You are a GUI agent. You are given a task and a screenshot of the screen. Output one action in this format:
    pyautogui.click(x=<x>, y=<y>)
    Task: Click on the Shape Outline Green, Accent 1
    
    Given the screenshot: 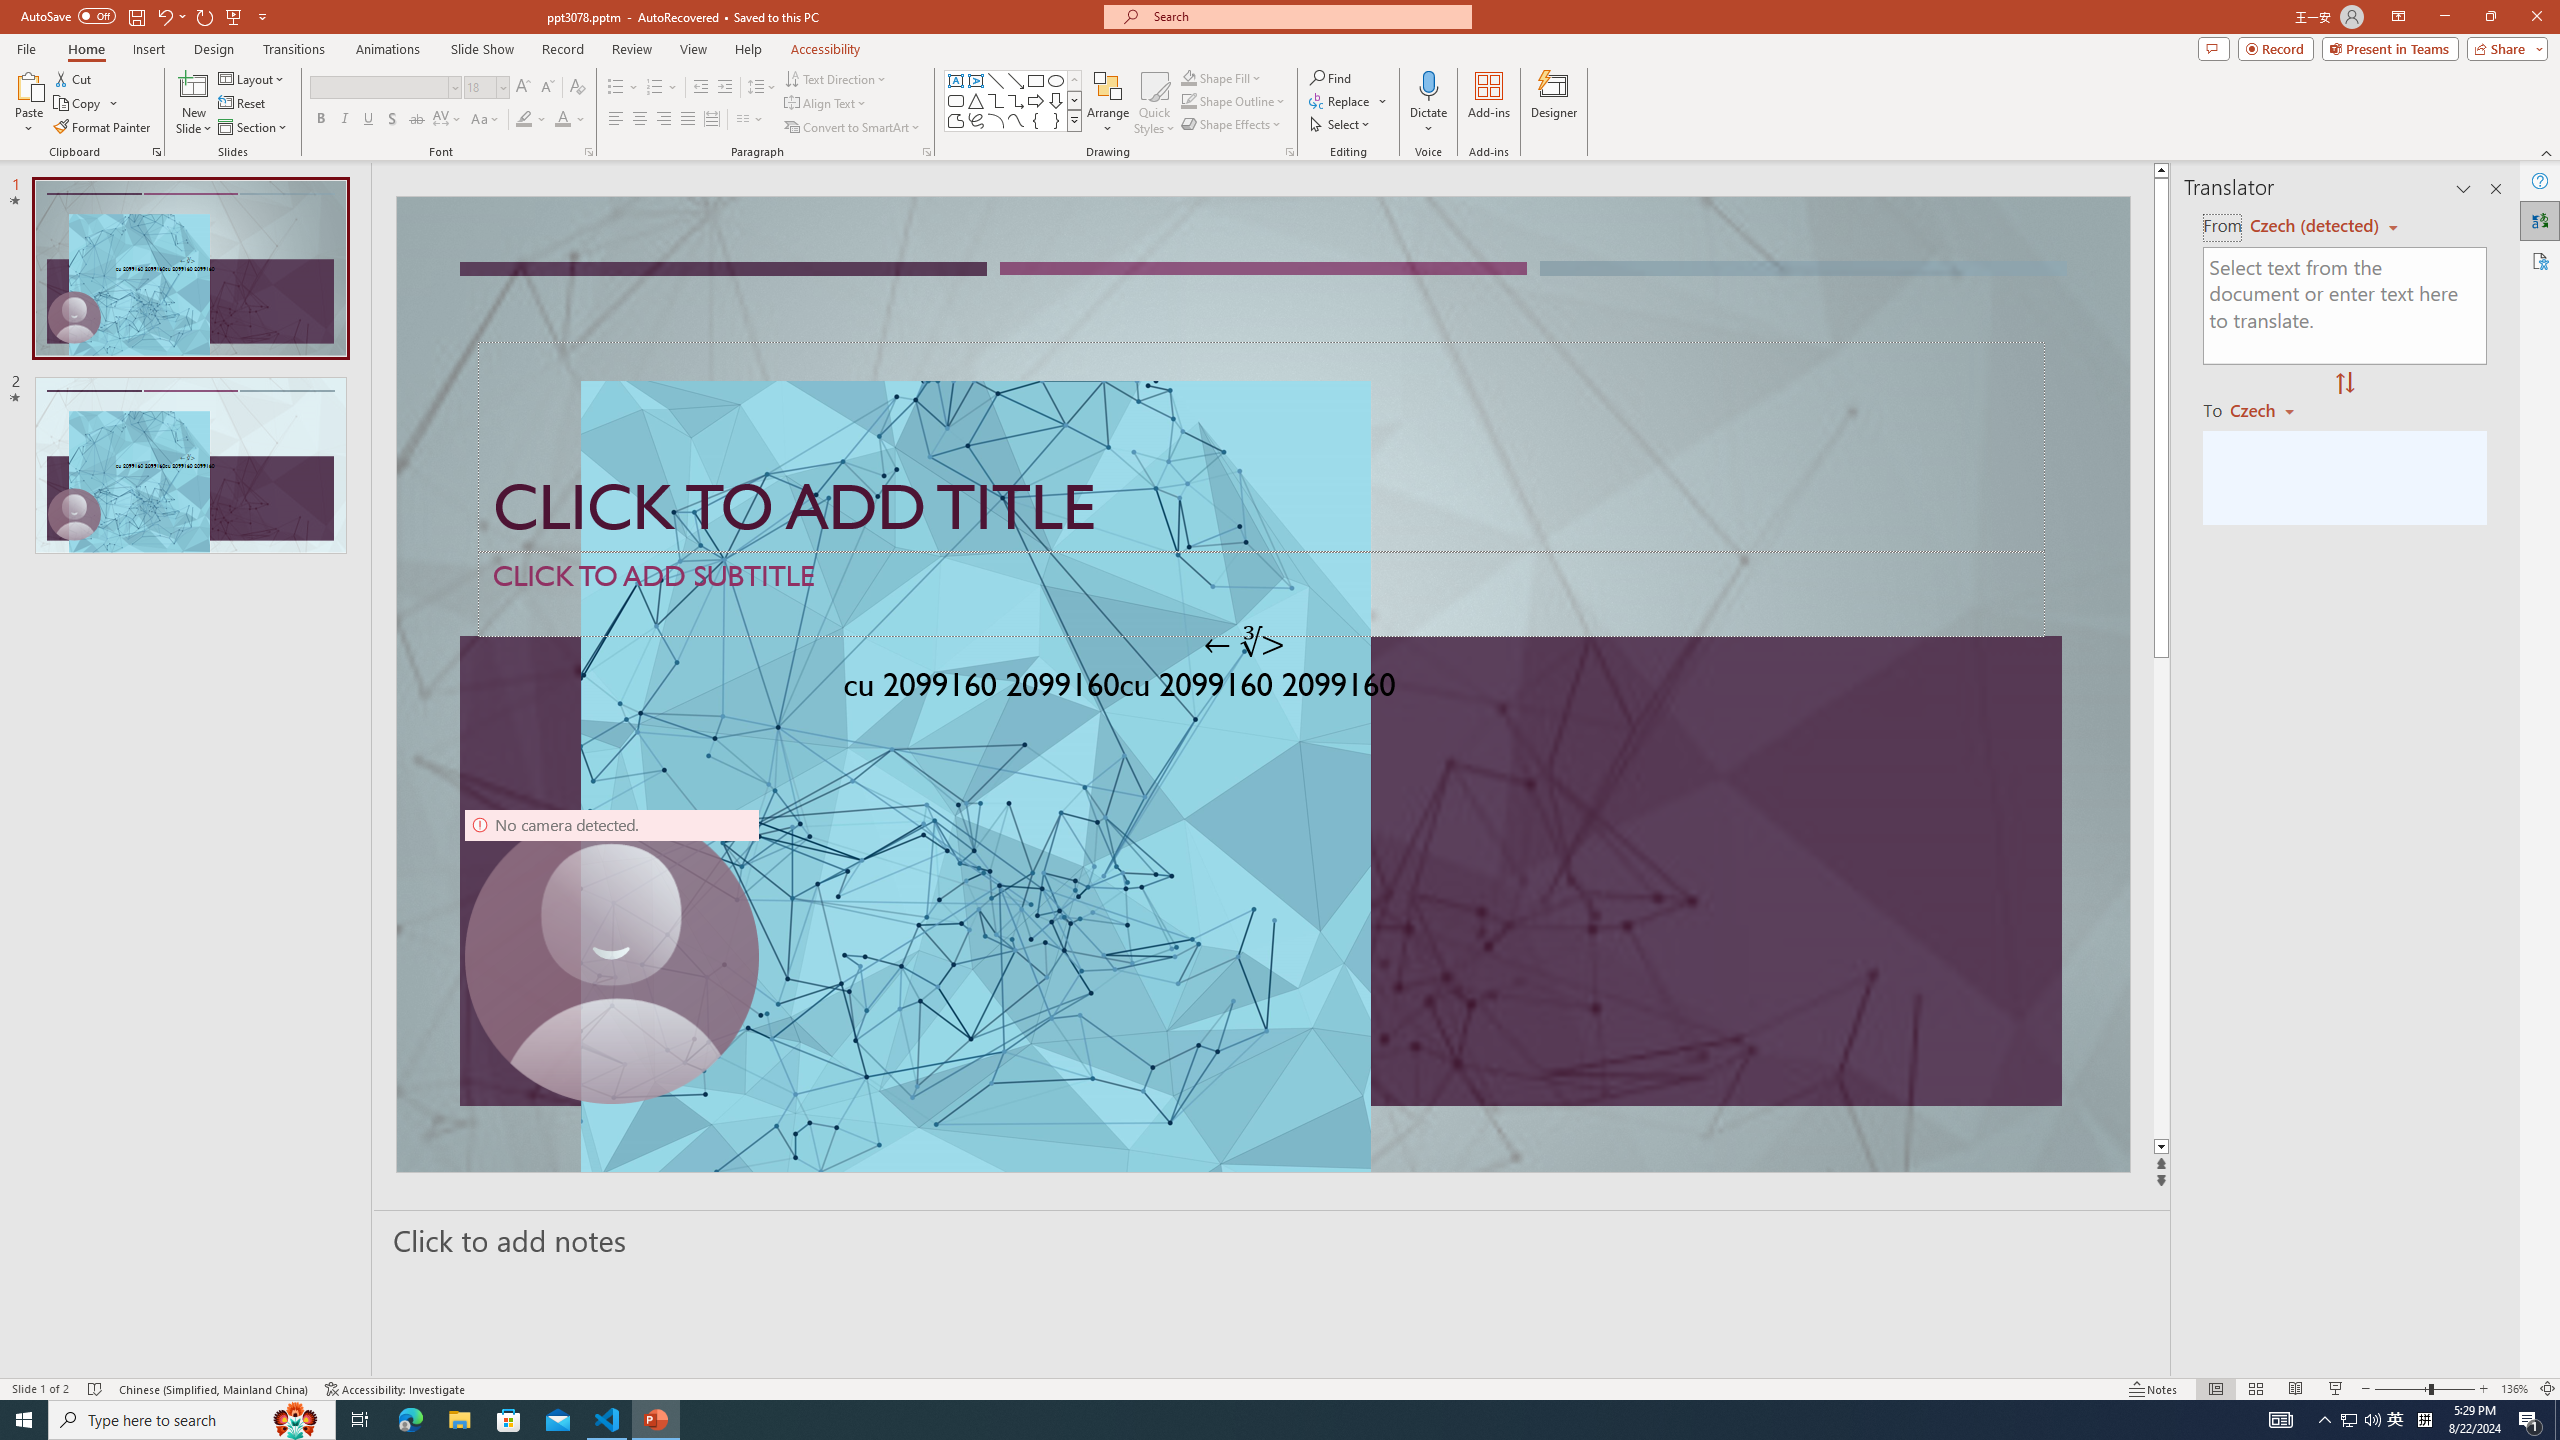 What is the action you would take?
    pyautogui.click(x=1188, y=100)
    